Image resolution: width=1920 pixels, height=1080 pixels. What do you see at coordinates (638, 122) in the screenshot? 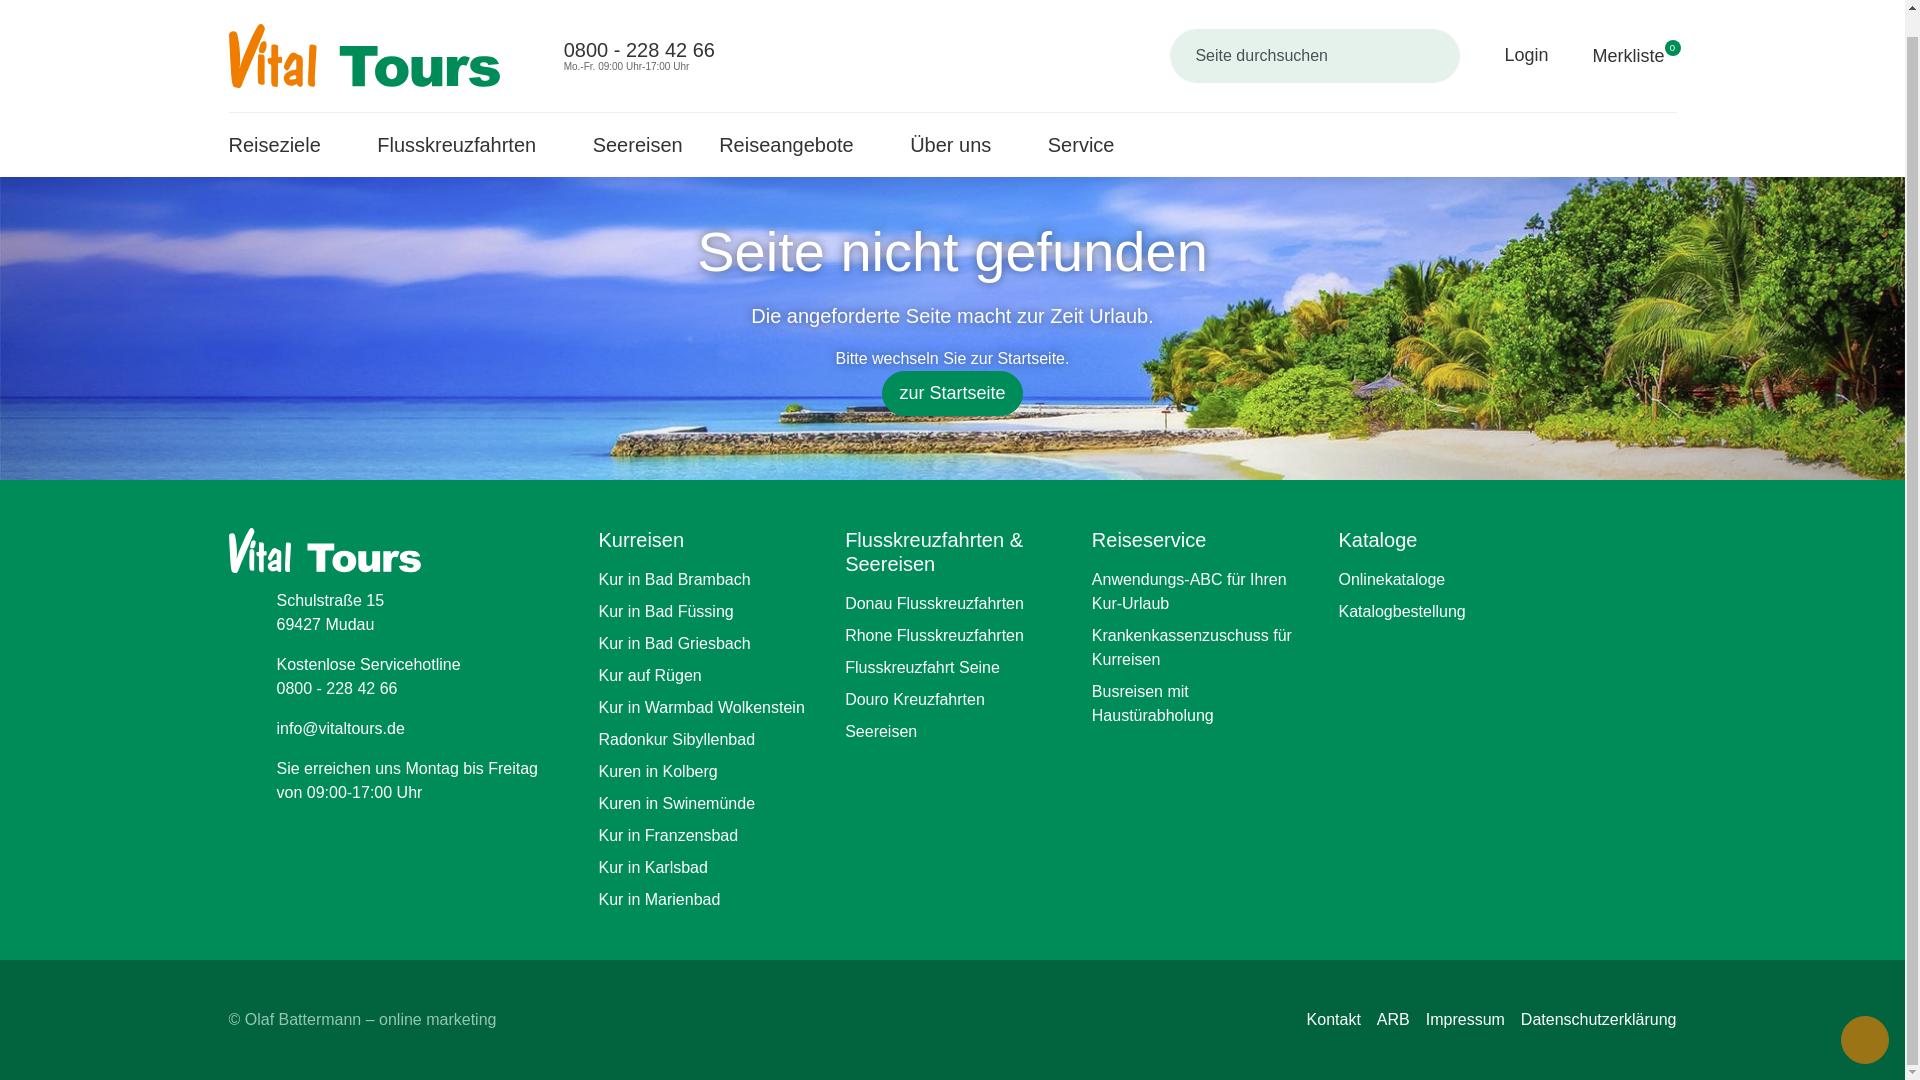
I see `Flusskreuzfahrten` at bounding box center [638, 122].